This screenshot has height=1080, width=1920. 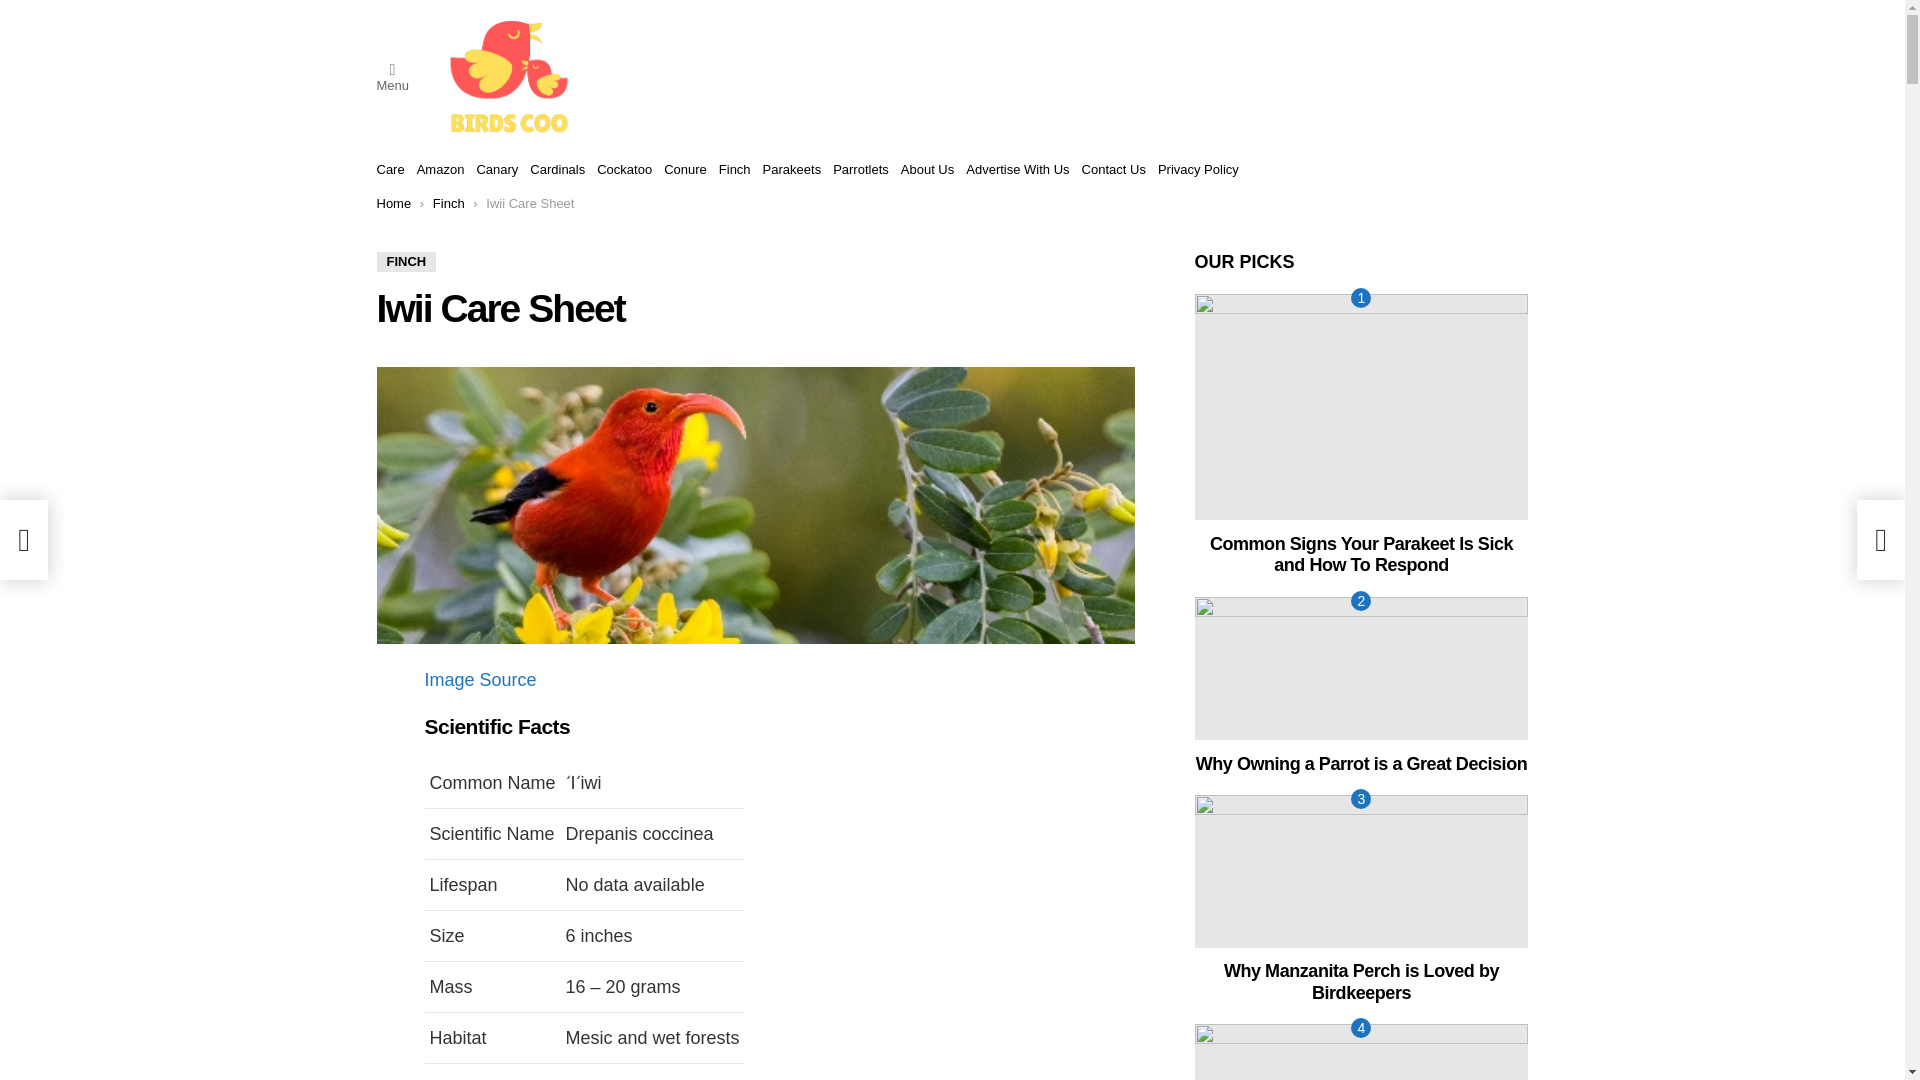 What do you see at coordinates (734, 170) in the screenshot?
I see `Finch` at bounding box center [734, 170].